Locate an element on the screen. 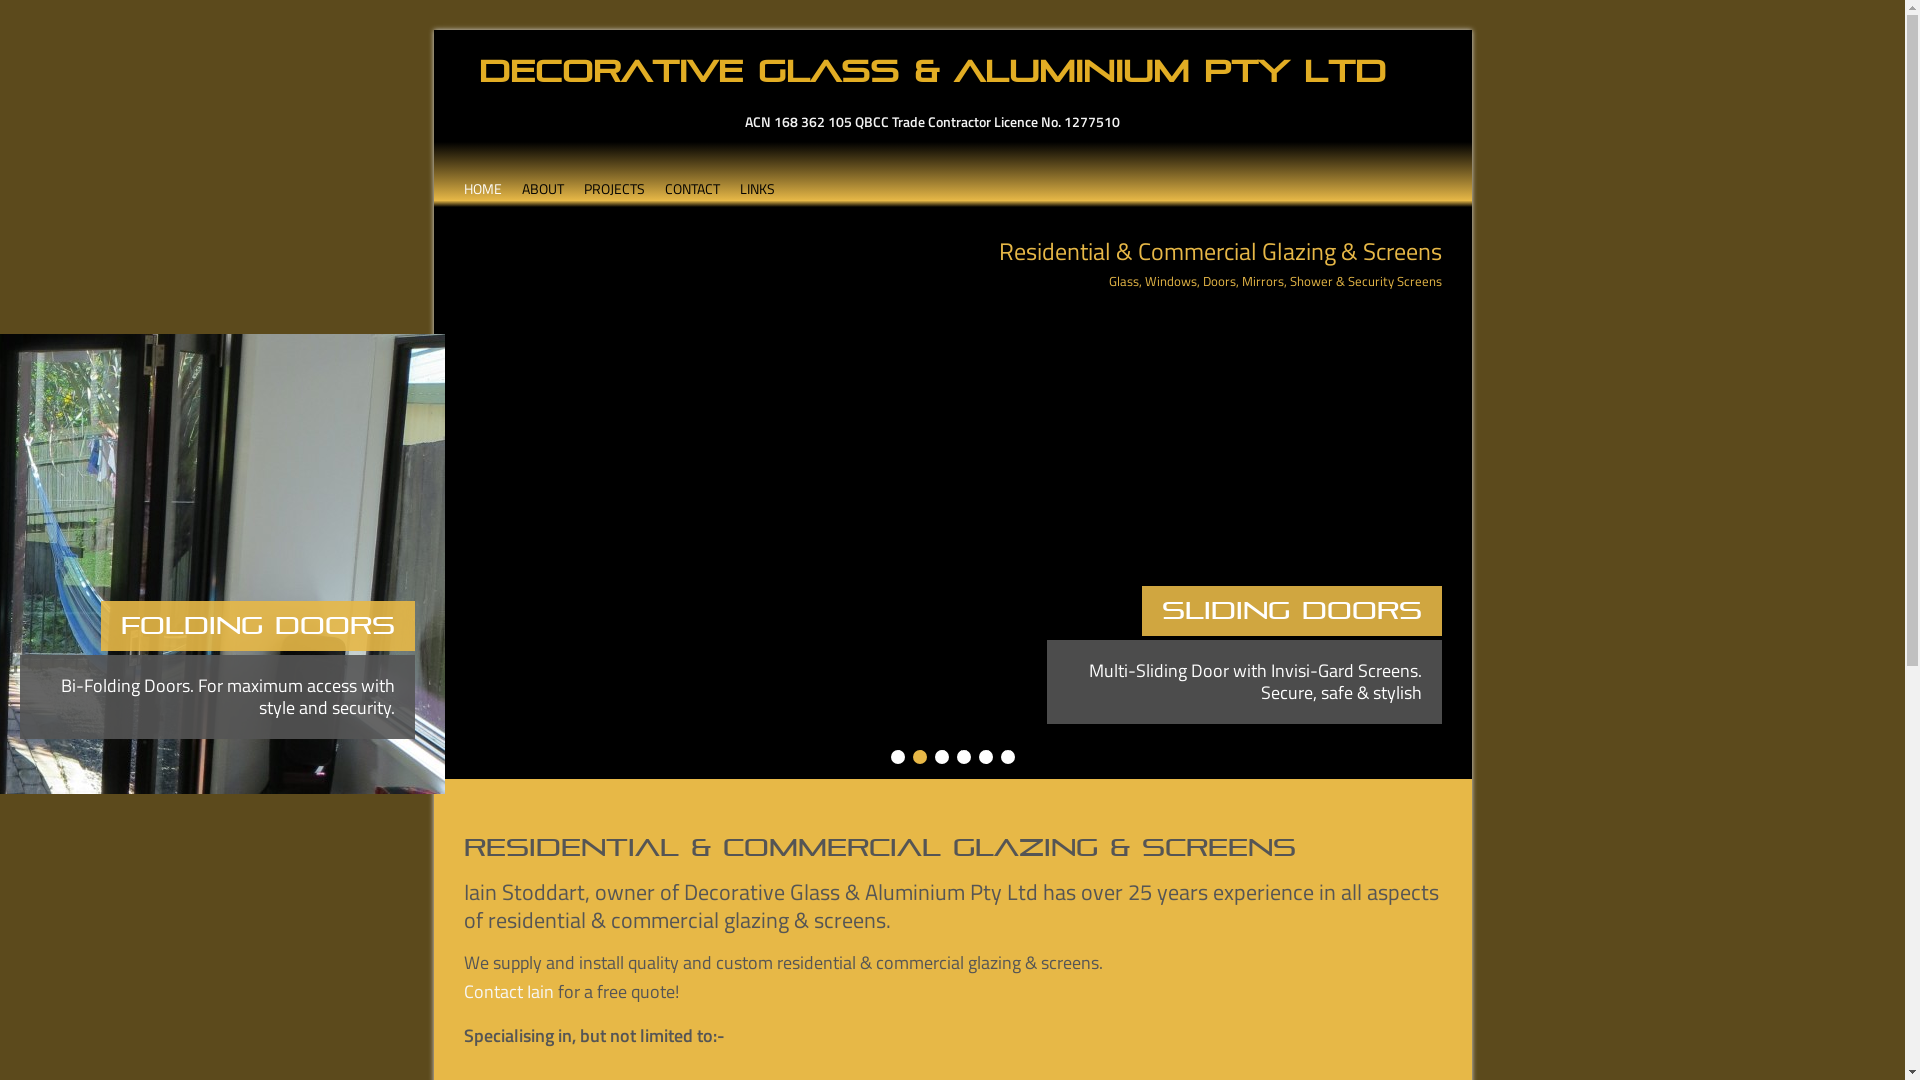 This screenshot has width=1920, height=1080. Decorative Glass & Aluminium Pty Ltd is located at coordinates (932, 68).